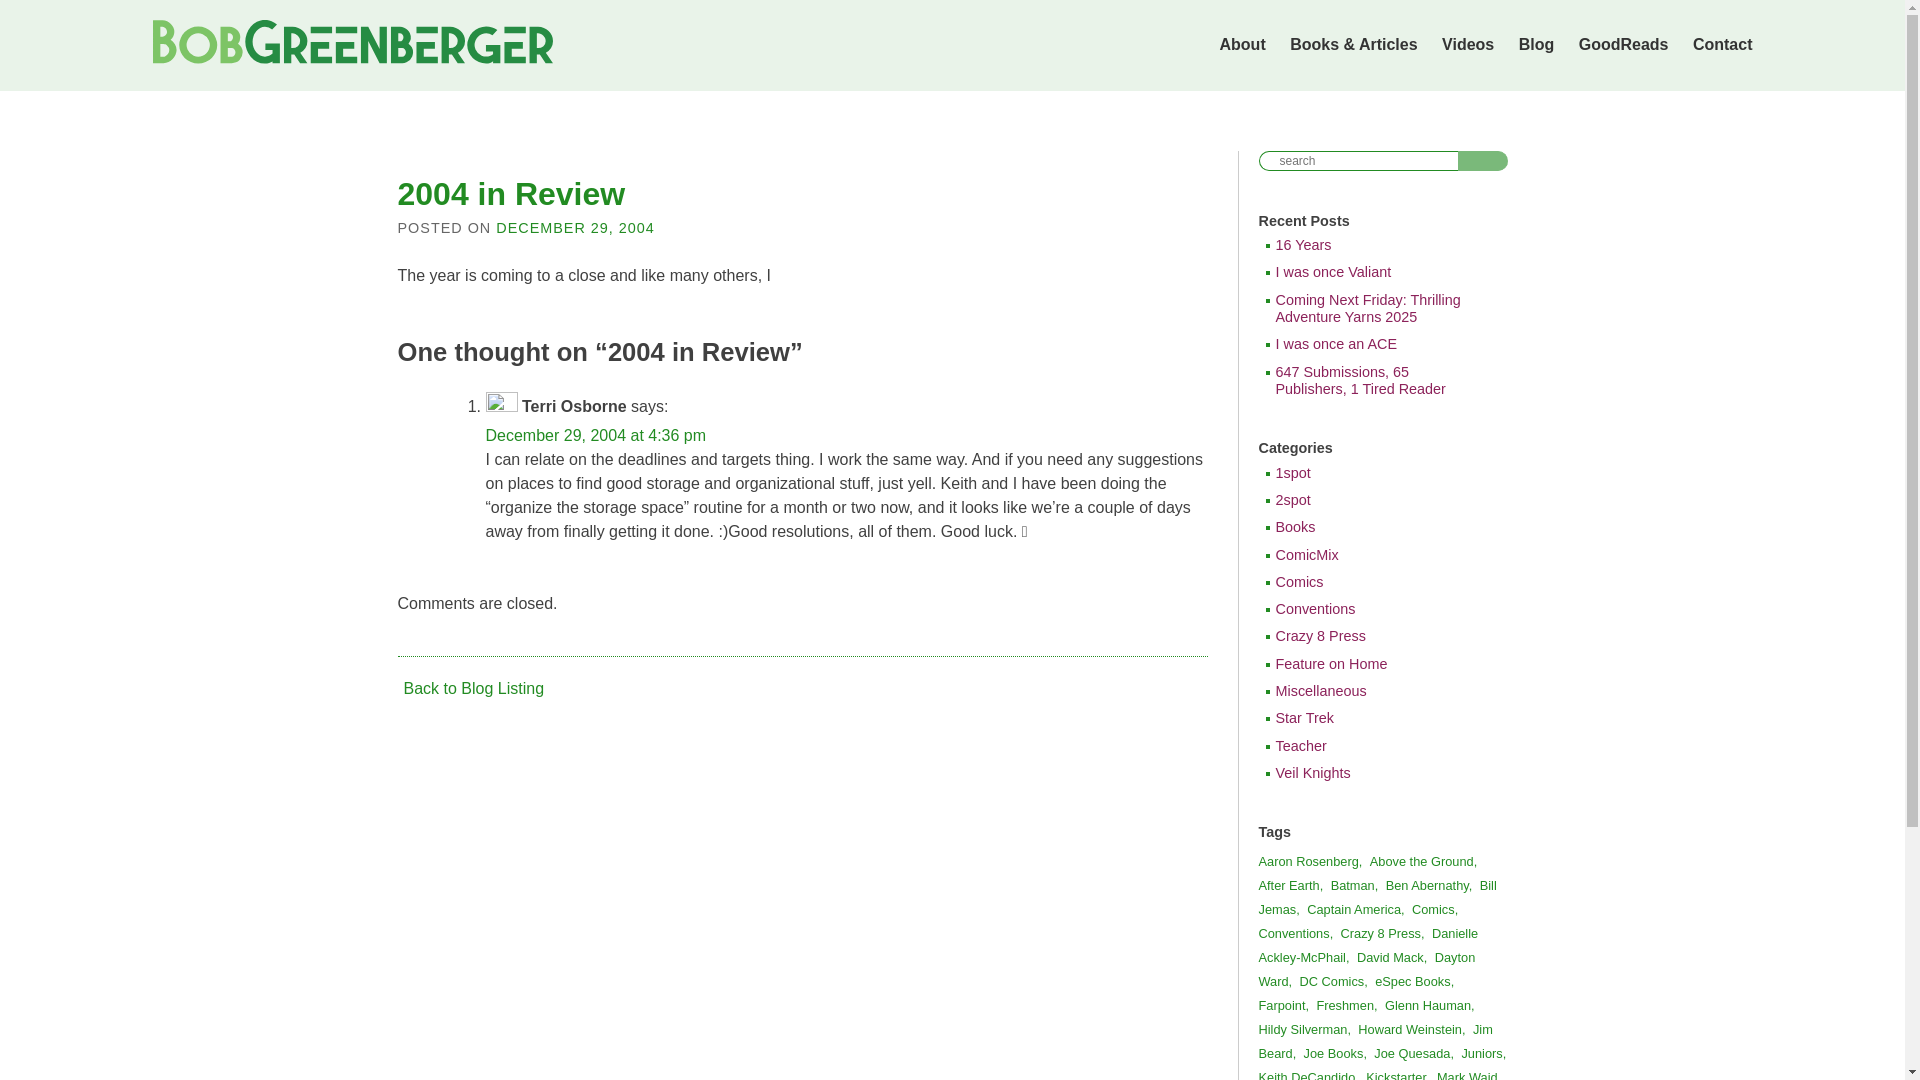 The image size is (1920, 1080). What do you see at coordinates (1377, 690) in the screenshot?
I see `Miscellaneous` at bounding box center [1377, 690].